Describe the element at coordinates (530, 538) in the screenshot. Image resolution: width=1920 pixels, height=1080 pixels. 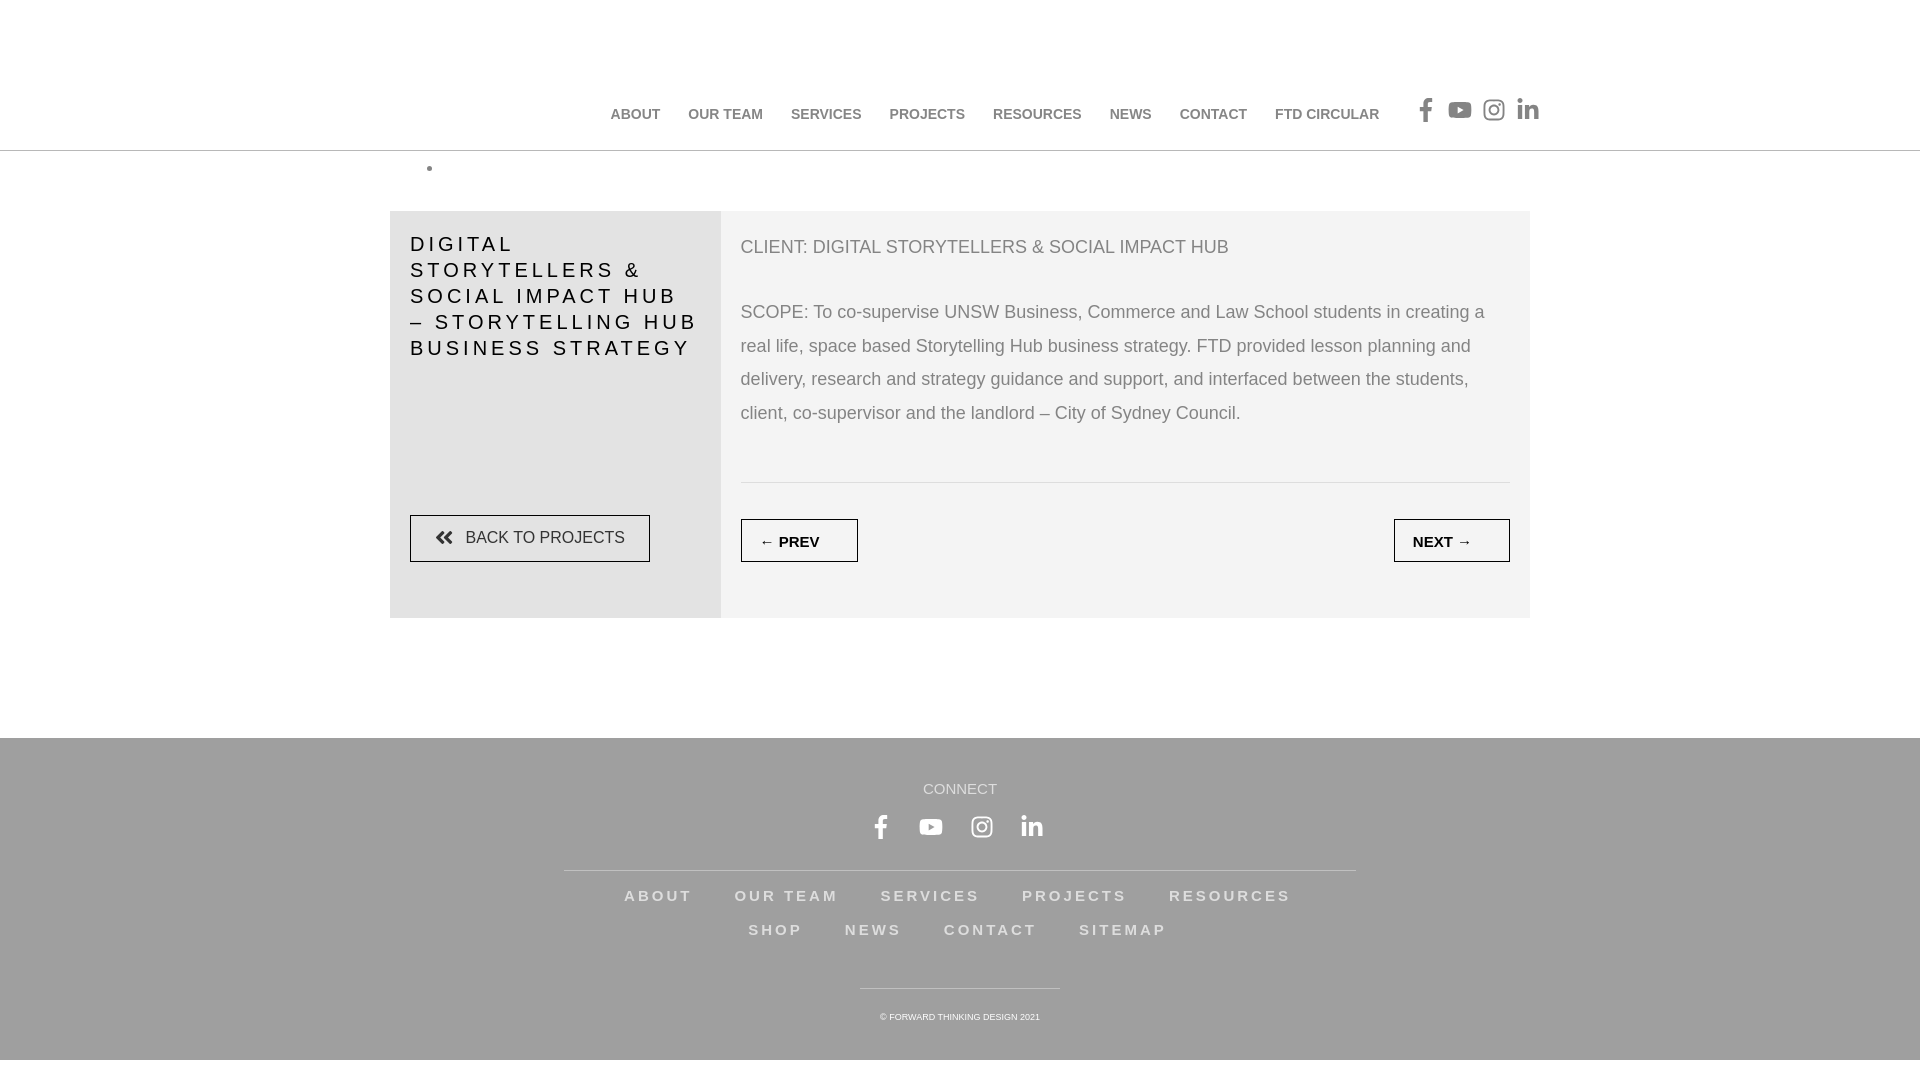
I see `BACK TO PROJECTS` at that location.